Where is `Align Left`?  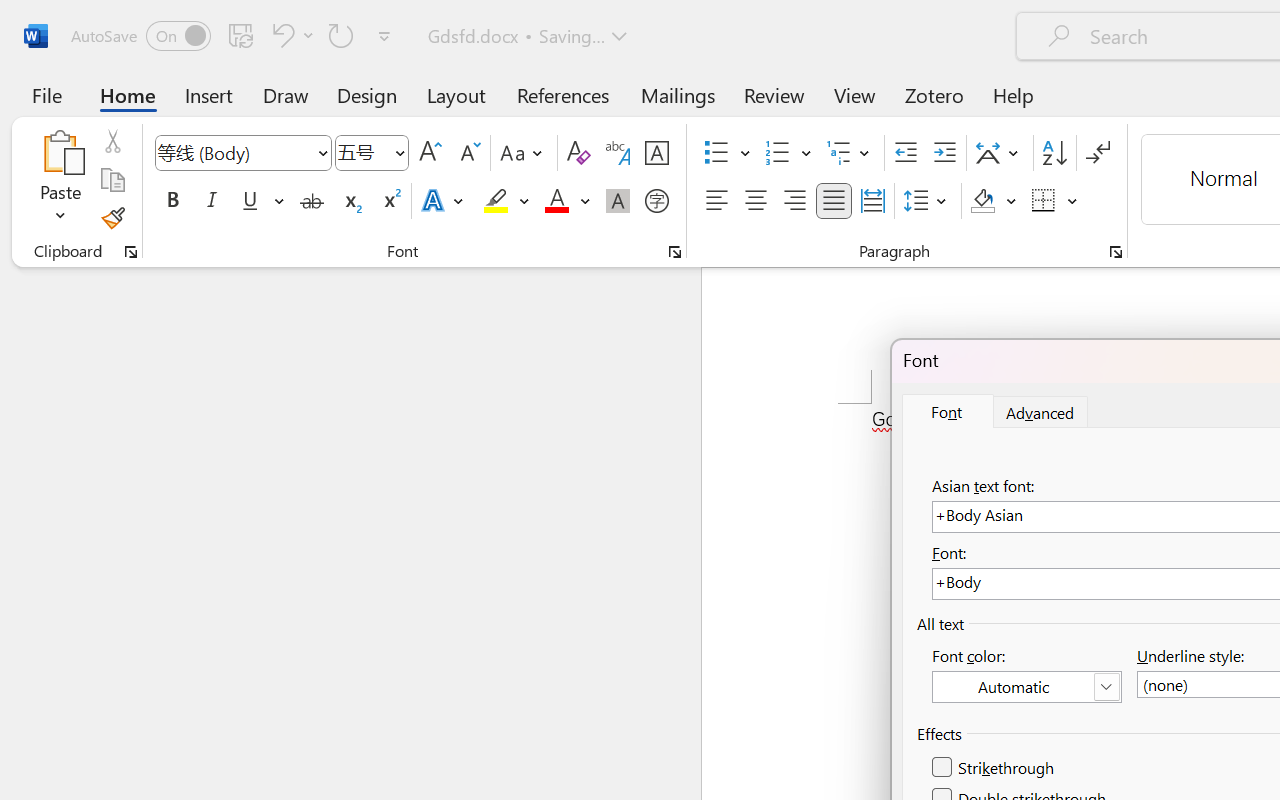
Align Left is located at coordinates (716, 201).